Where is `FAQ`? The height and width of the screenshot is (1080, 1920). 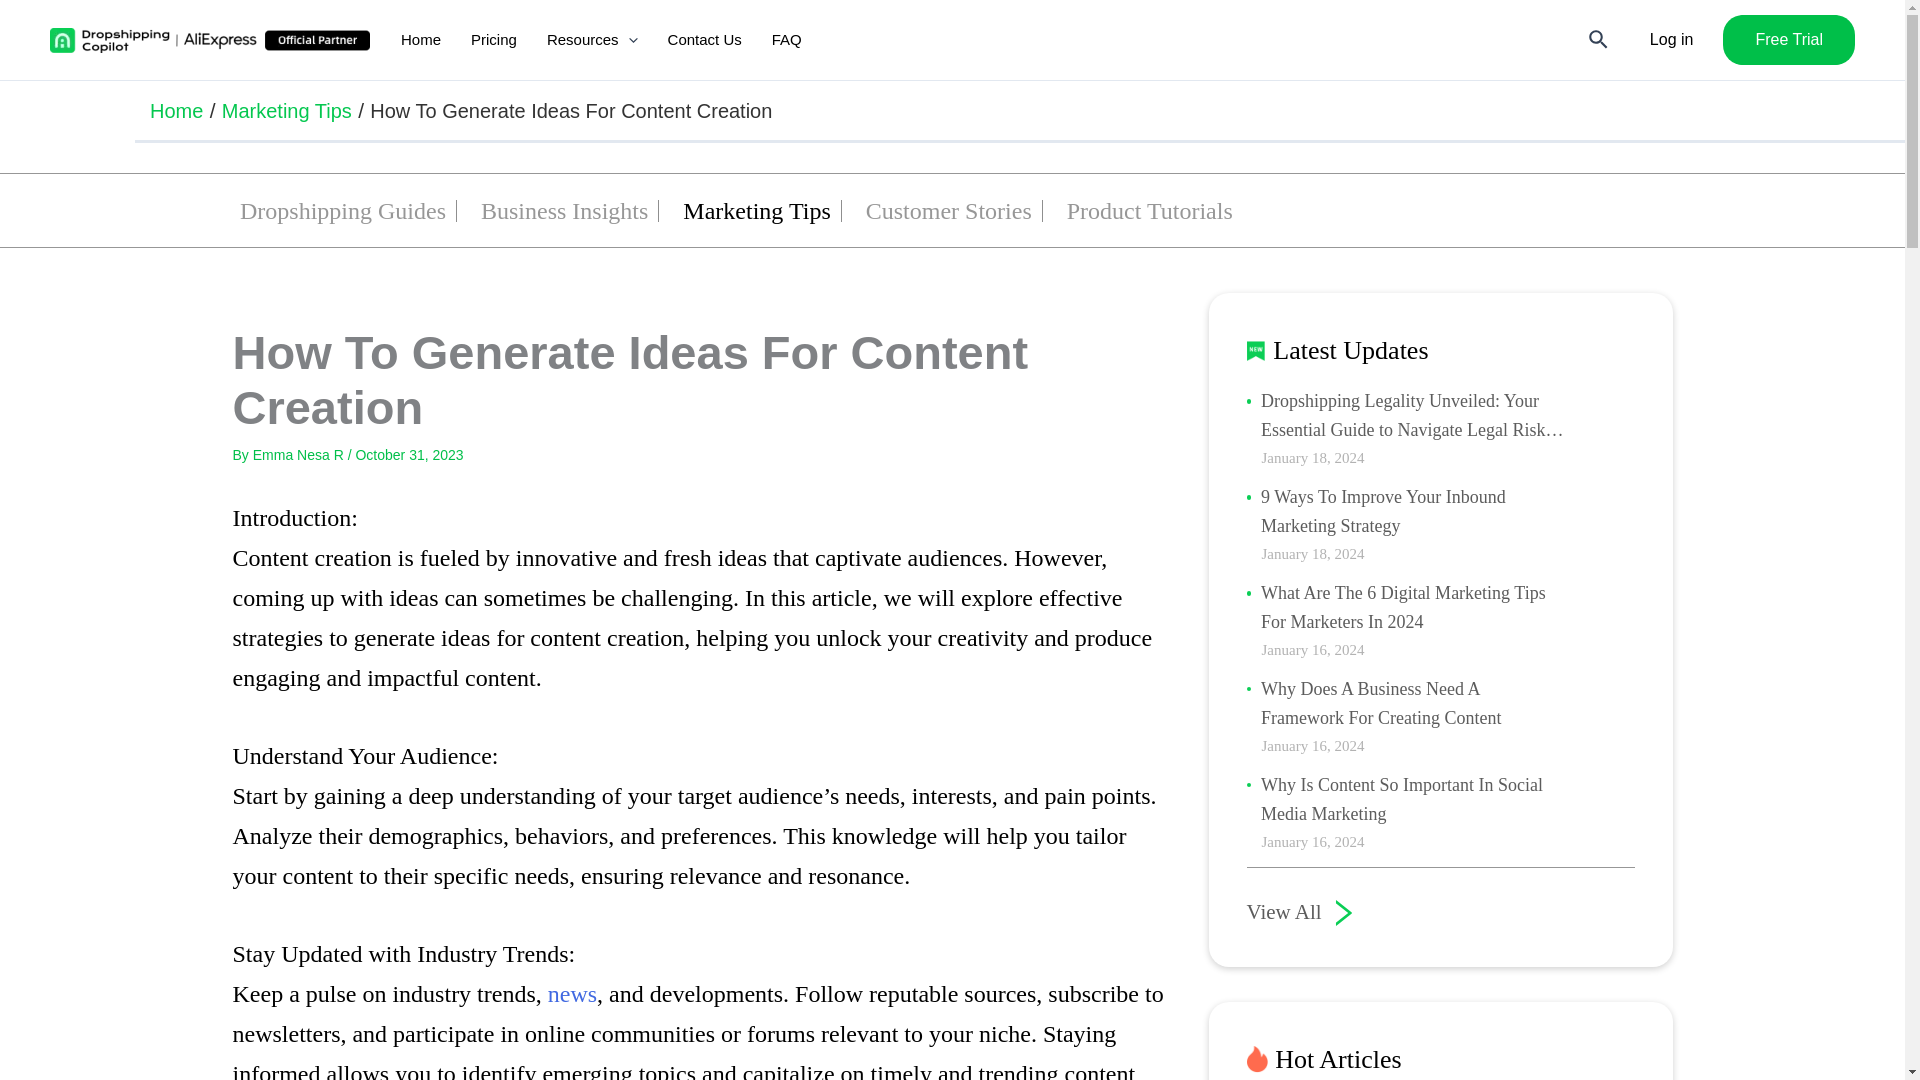 FAQ is located at coordinates (786, 40).